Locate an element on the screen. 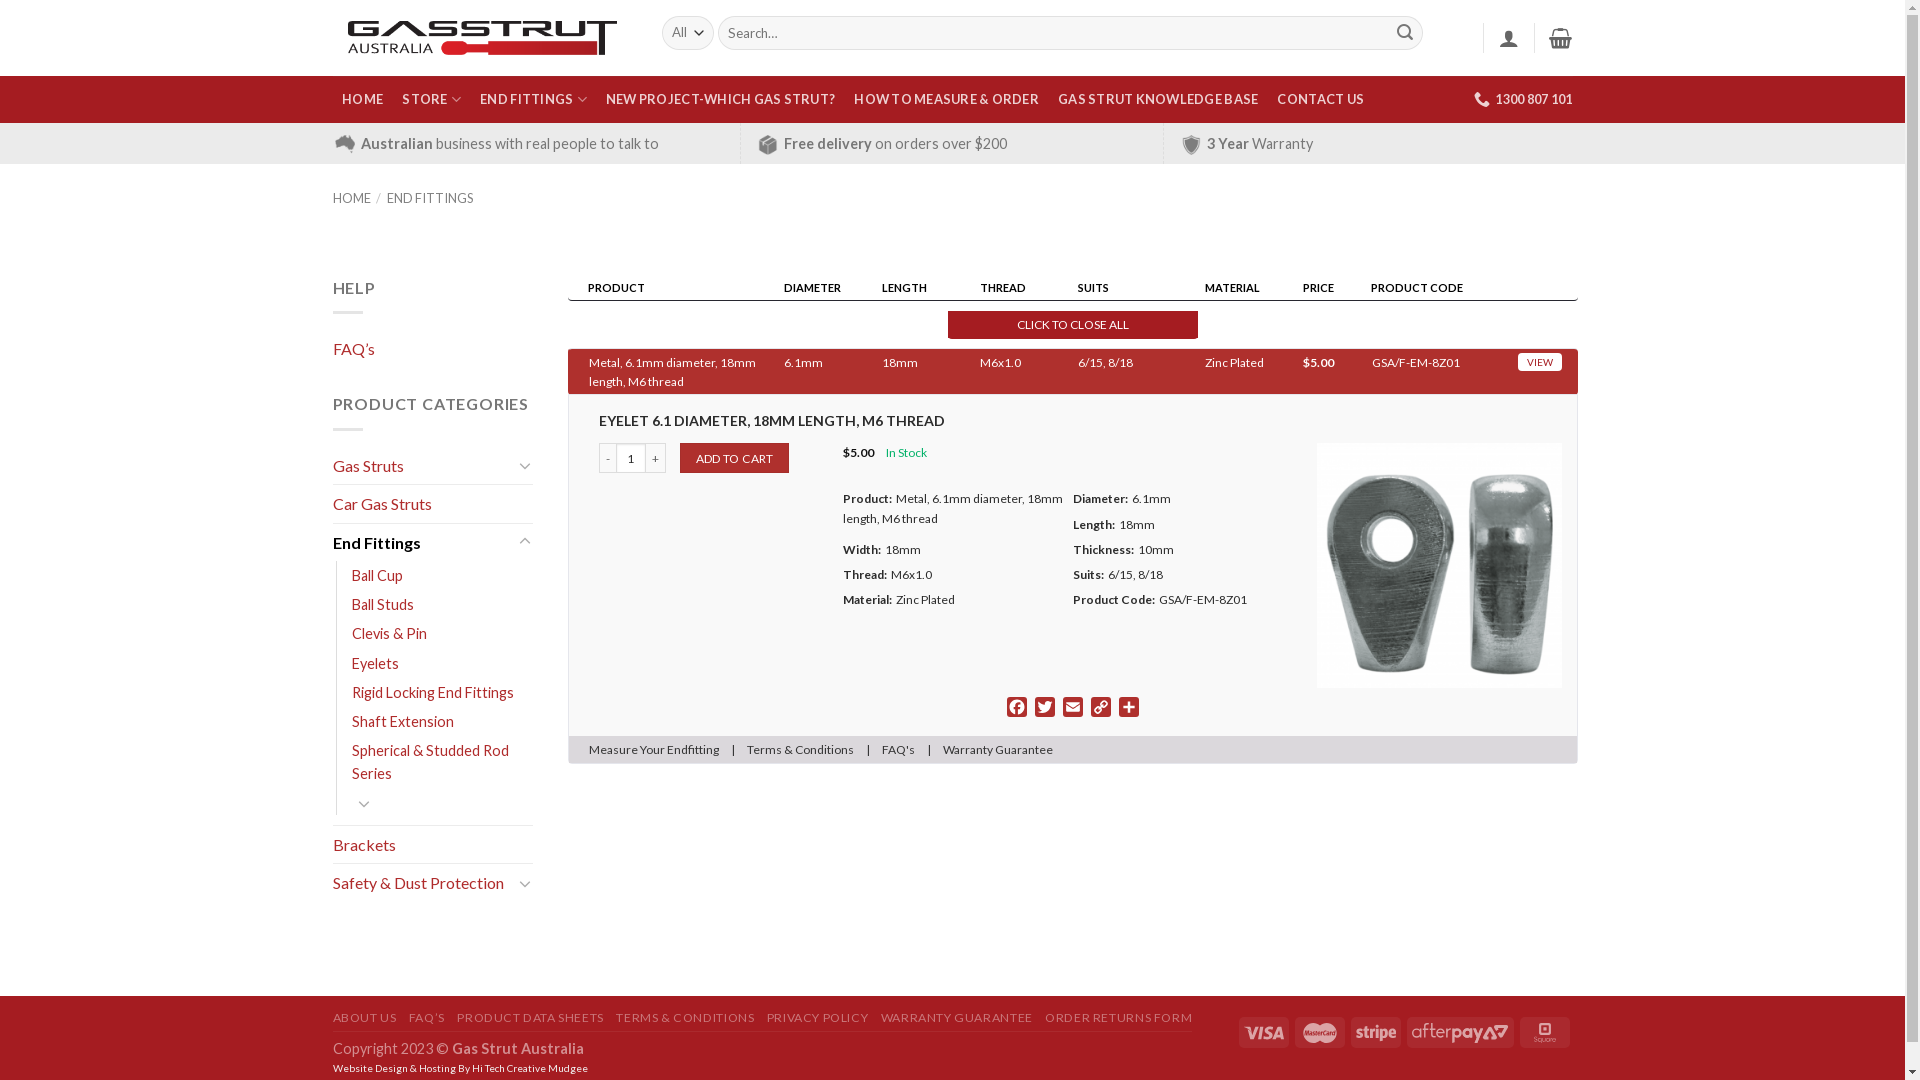 The image size is (1920, 1080). Hi Tech Creative Mudgee is located at coordinates (530, 1068).